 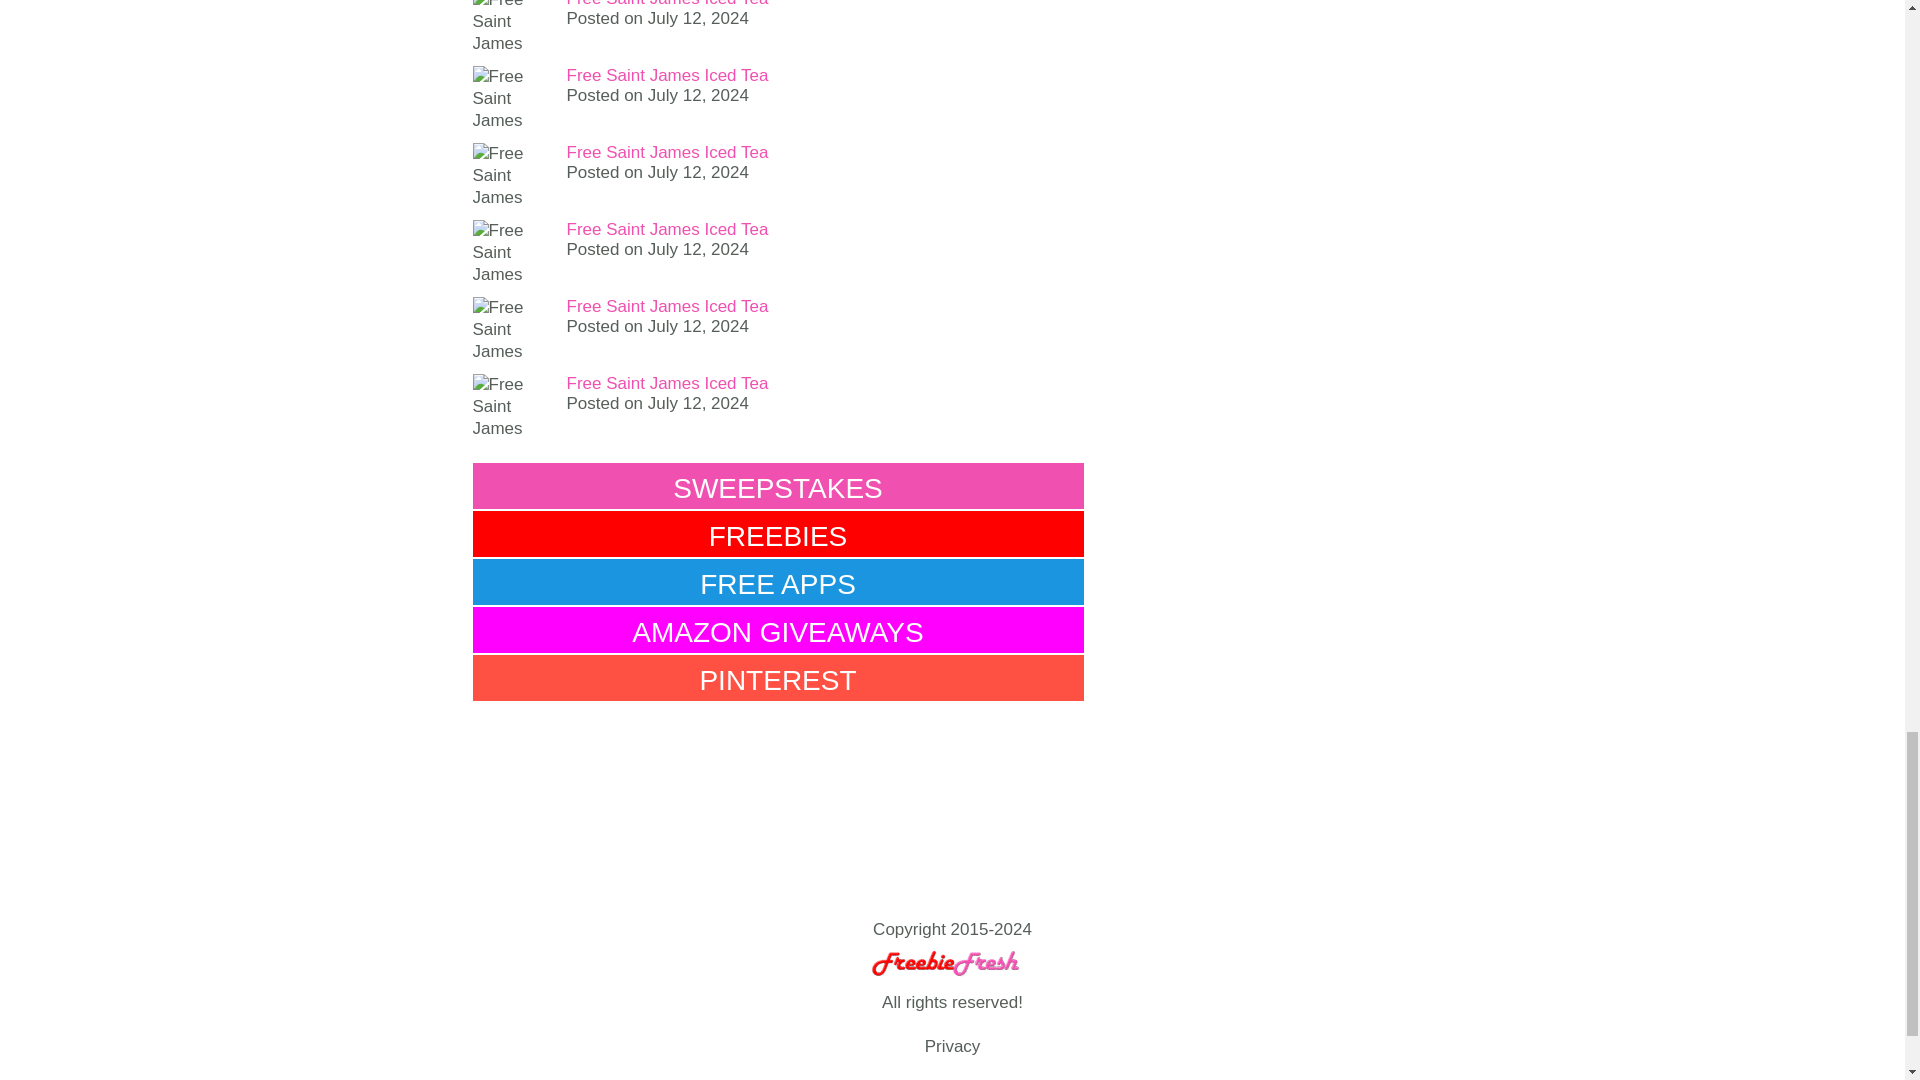 What do you see at coordinates (667, 229) in the screenshot?
I see `Free Saint James Iced Tea` at bounding box center [667, 229].